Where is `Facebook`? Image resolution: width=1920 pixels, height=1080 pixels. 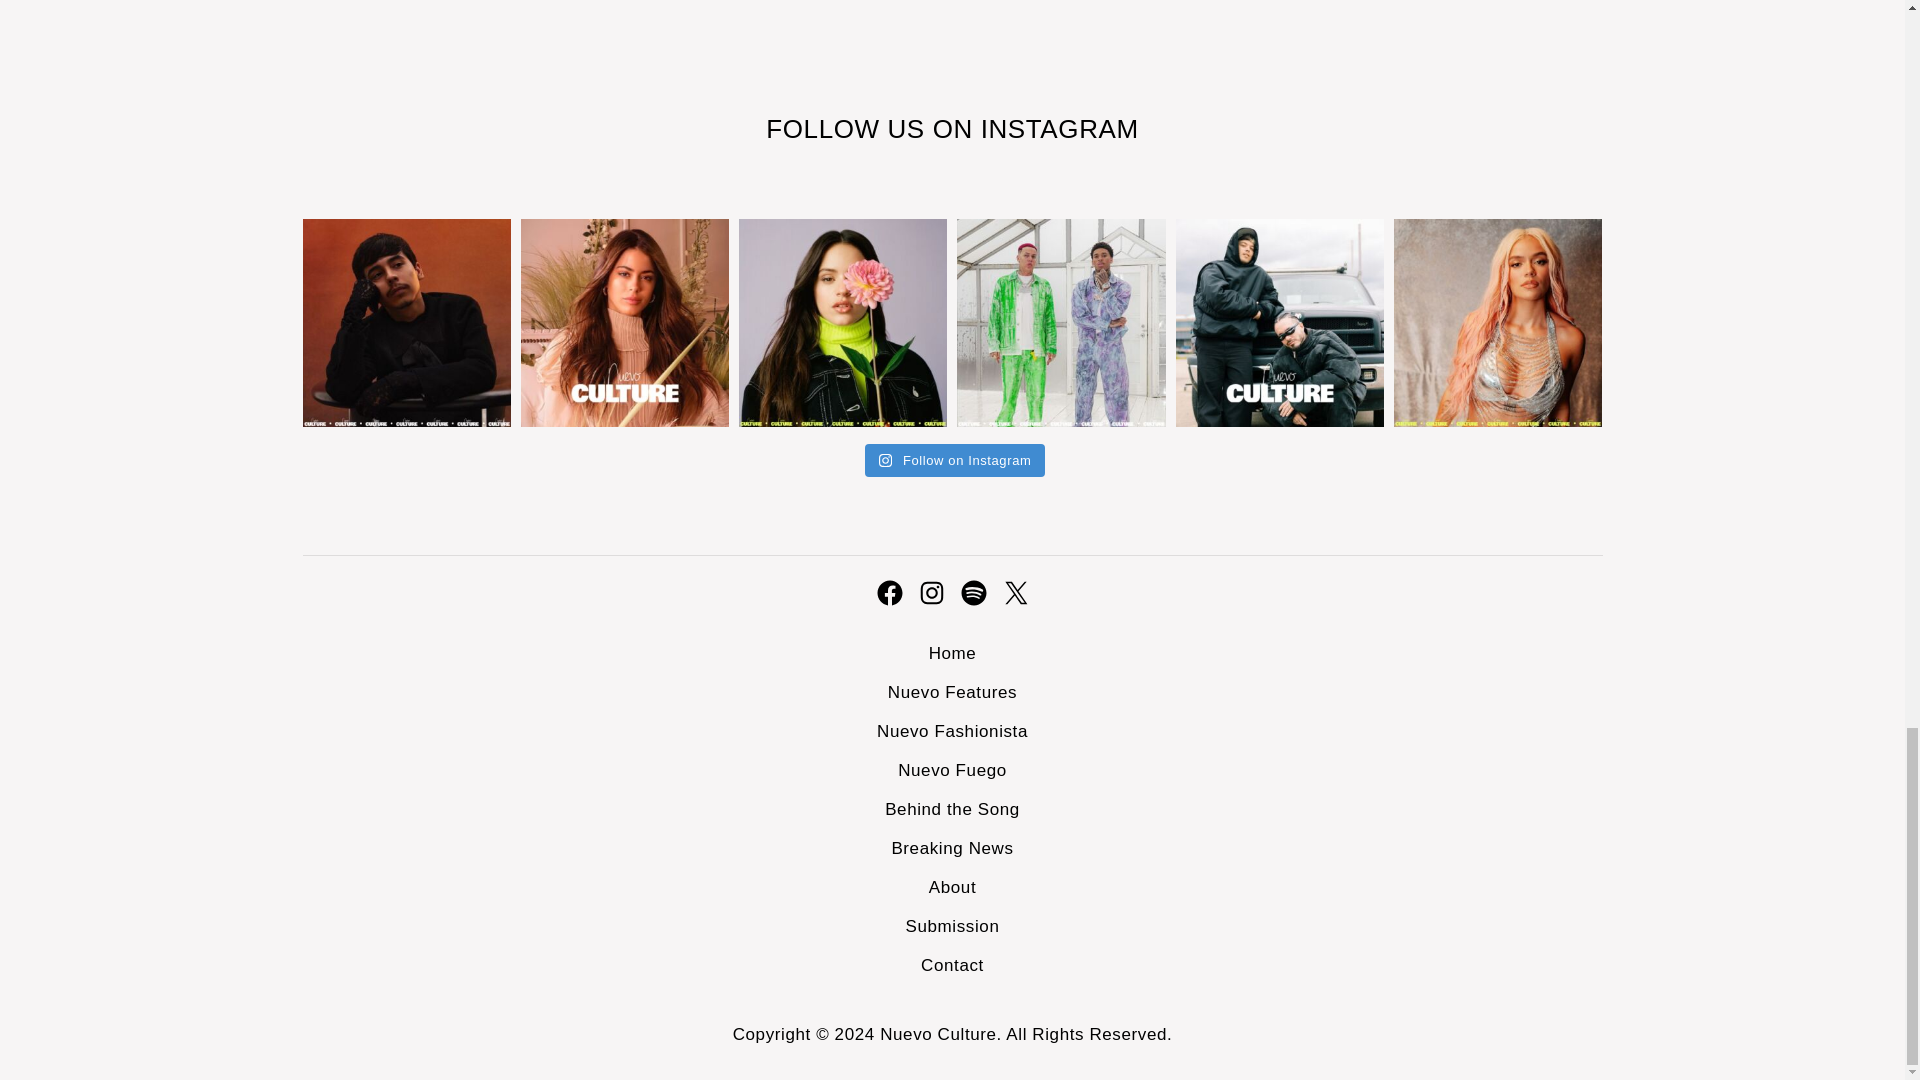 Facebook is located at coordinates (888, 592).